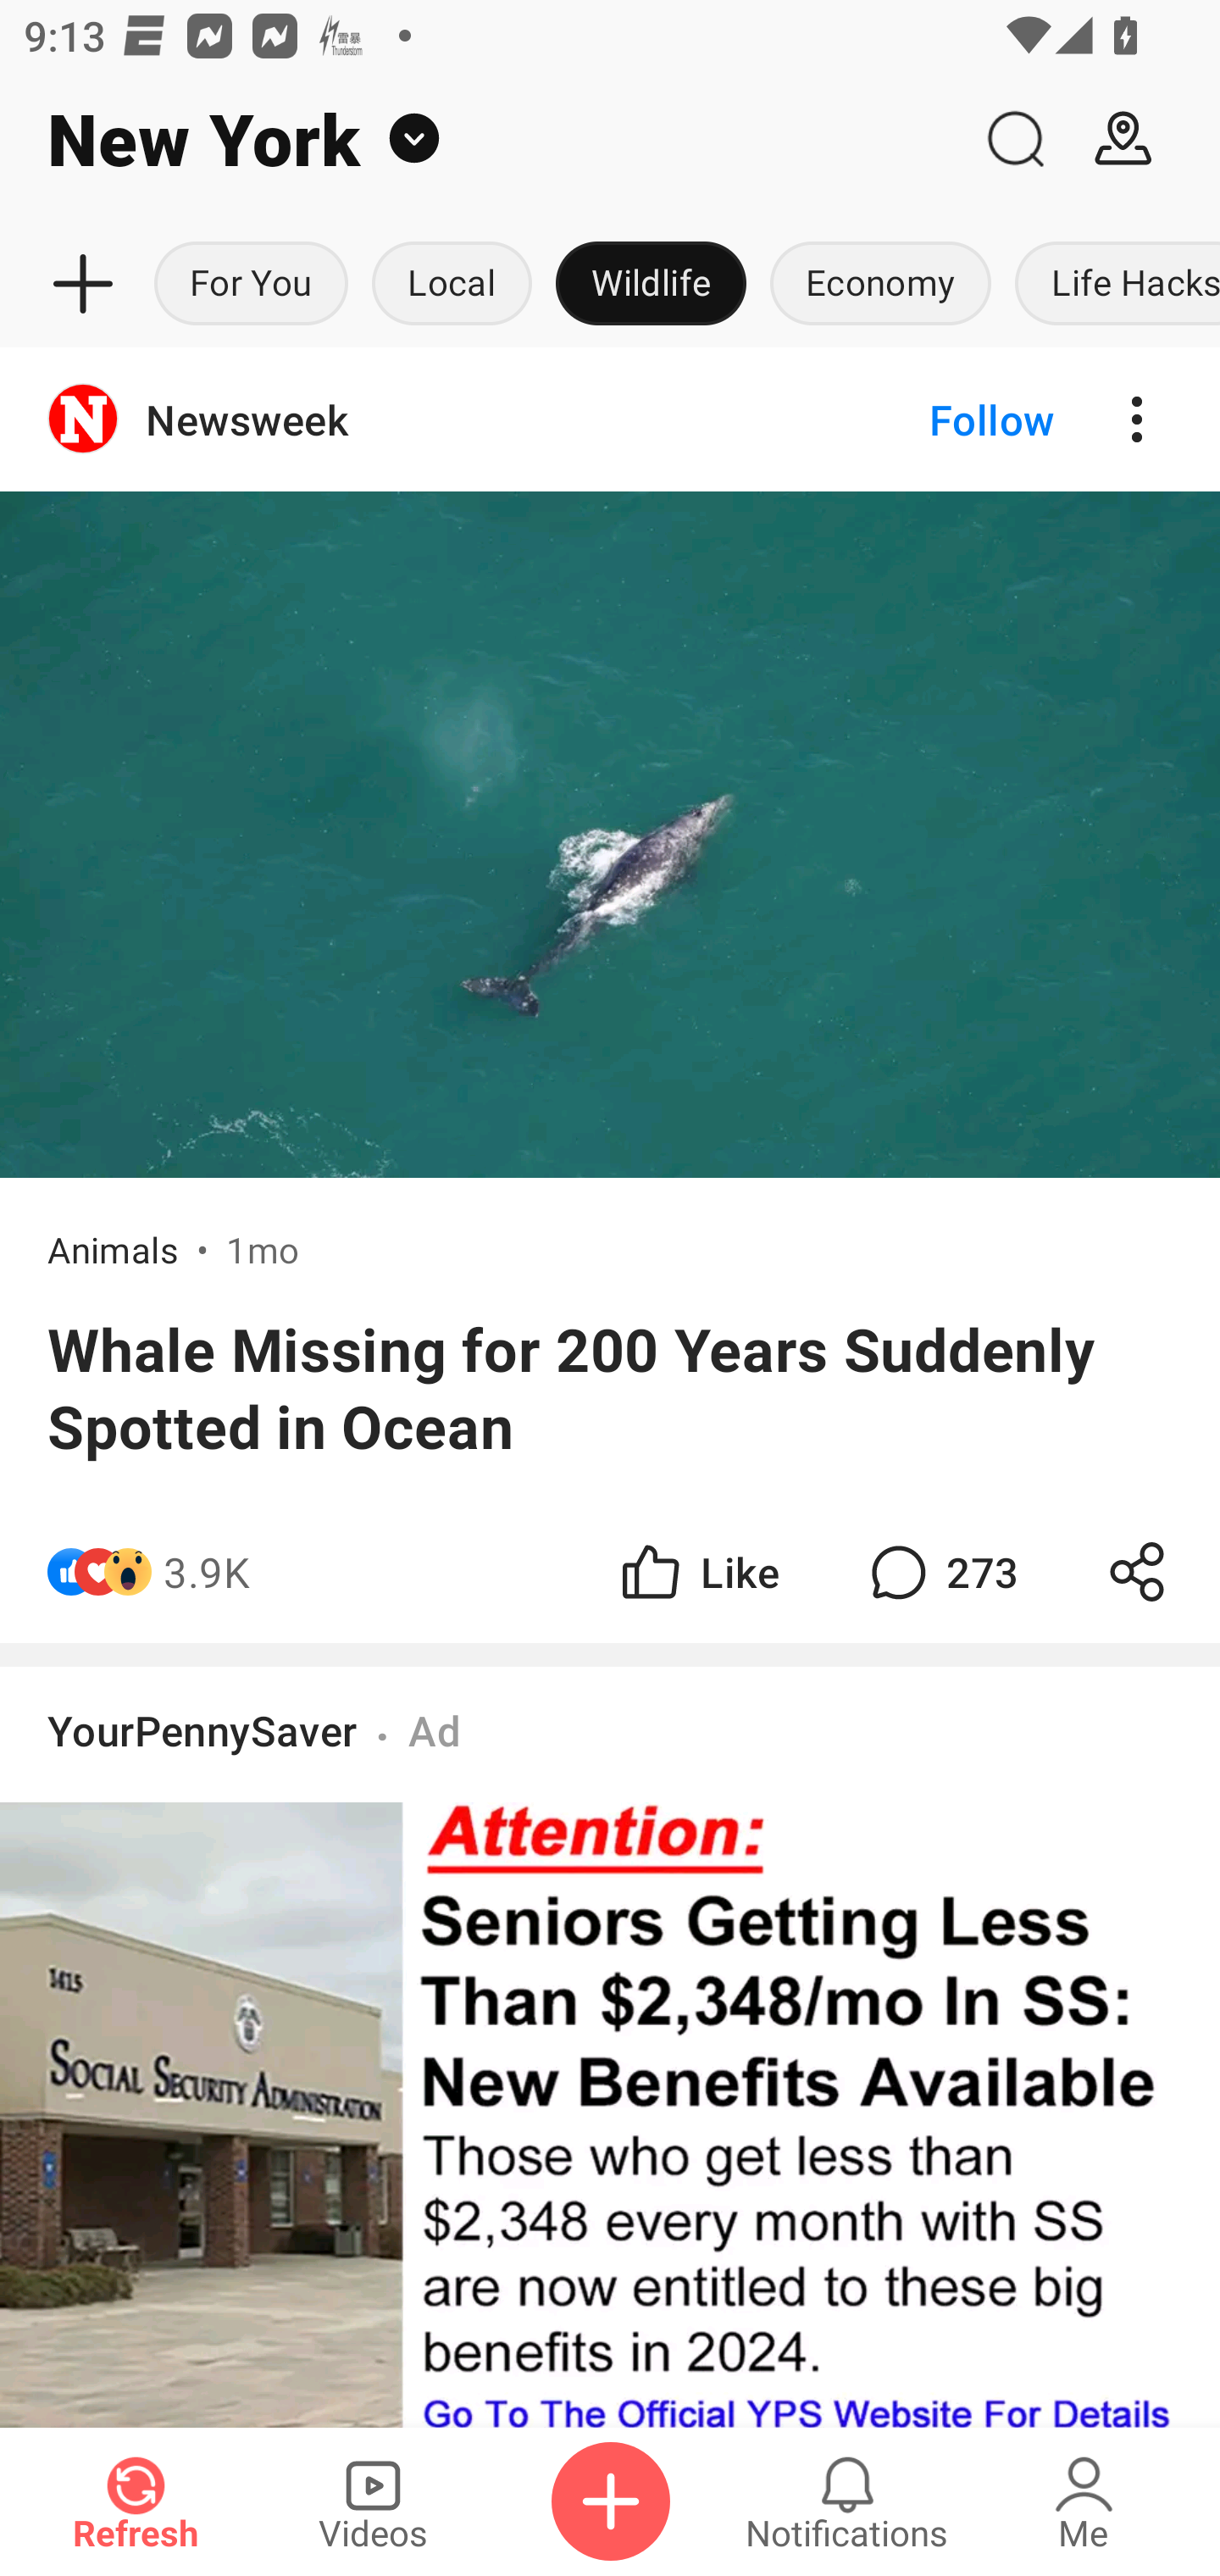 Image resolution: width=1220 pixels, height=2576 pixels. What do you see at coordinates (880, 285) in the screenshot?
I see `Economy` at bounding box center [880, 285].